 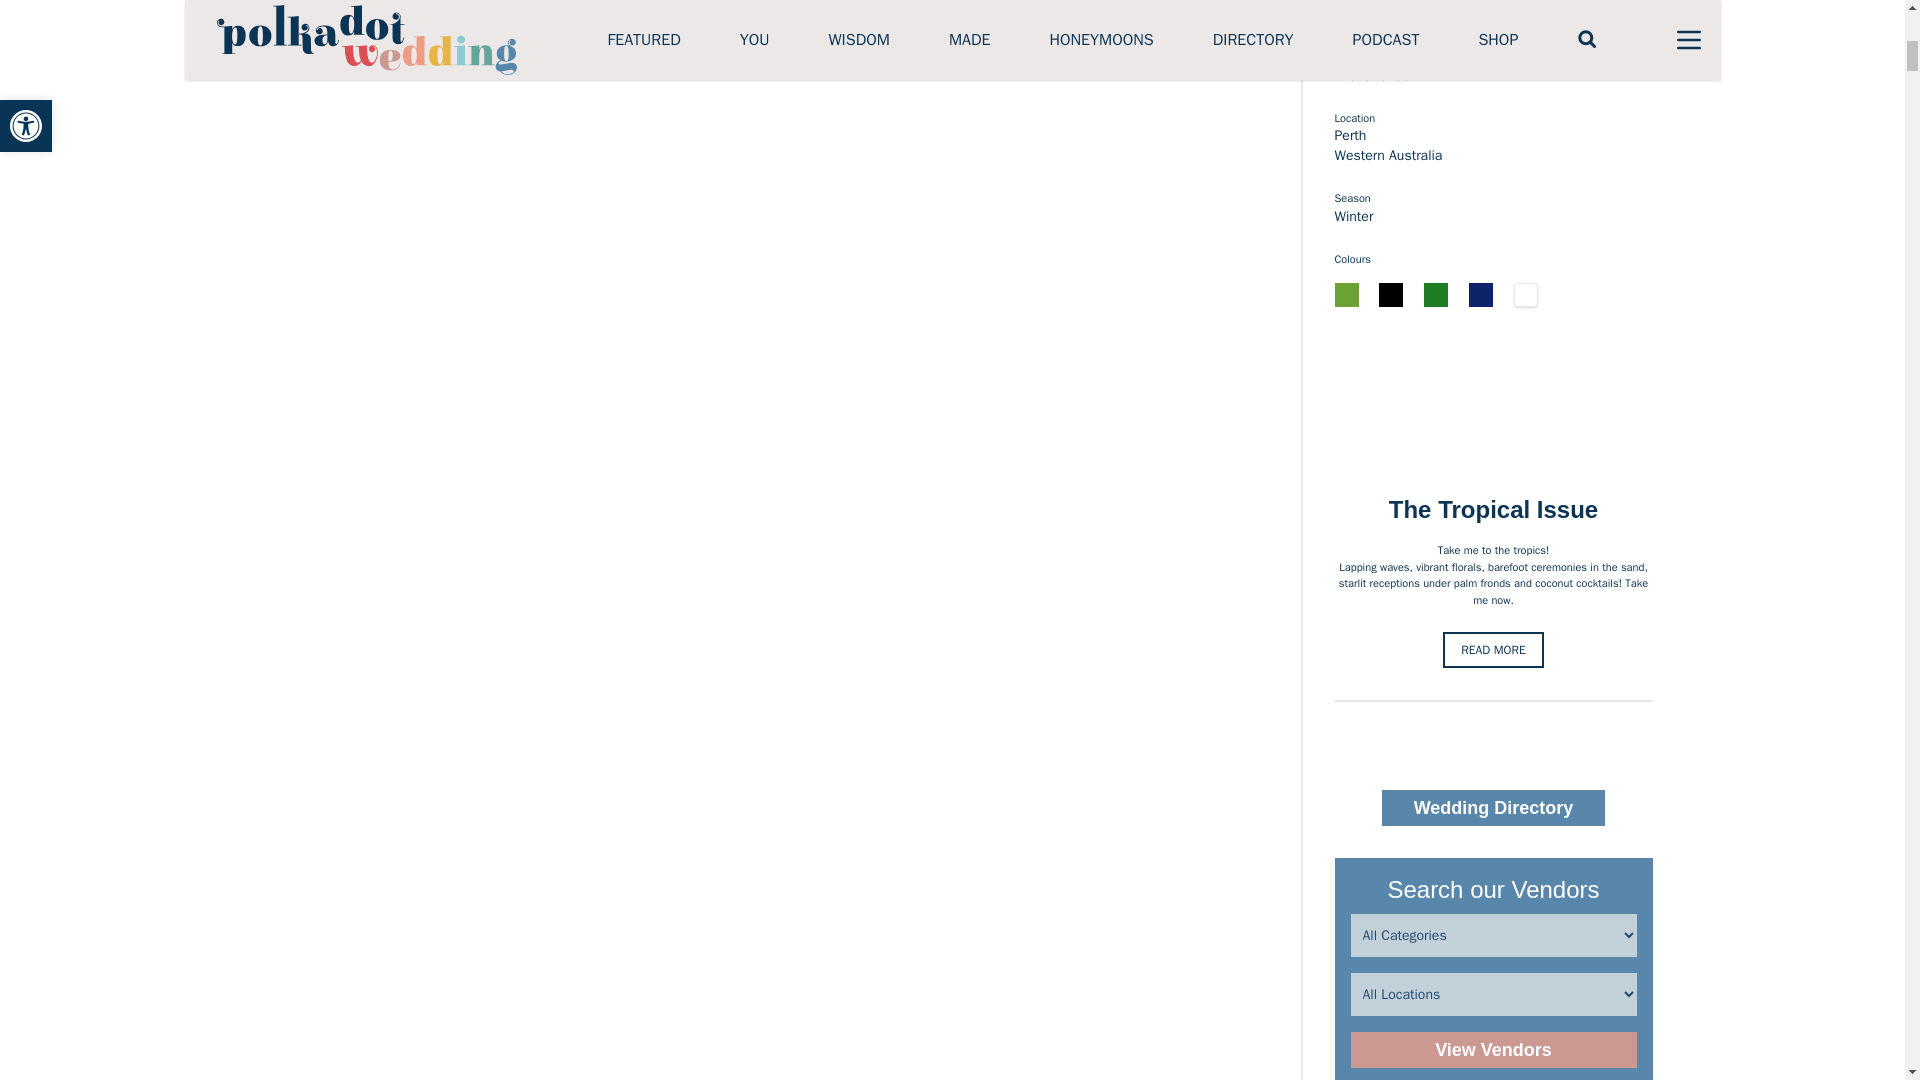 I want to click on Emerald Green, so click(x=1436, y=294).